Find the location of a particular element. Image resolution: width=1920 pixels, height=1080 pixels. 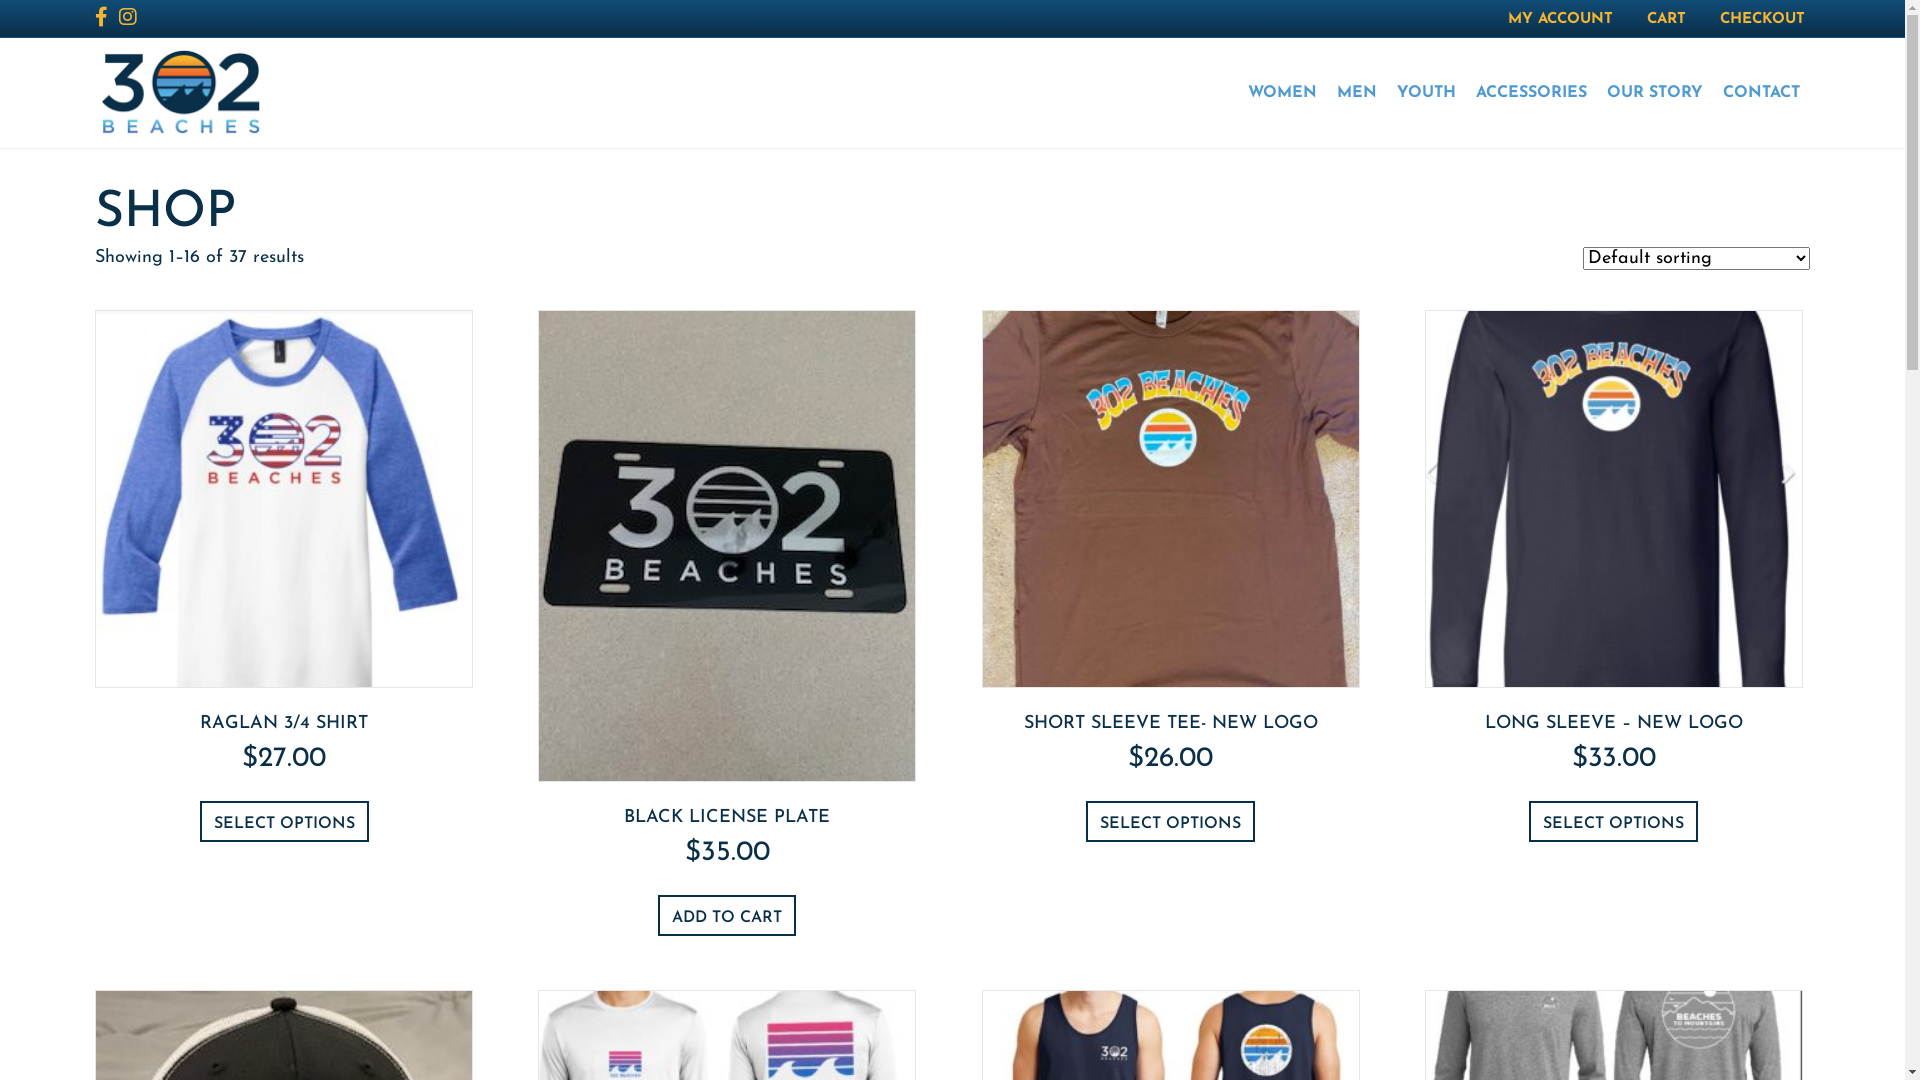

SELECT OPTIONS is located at coordinates (1170, 822).